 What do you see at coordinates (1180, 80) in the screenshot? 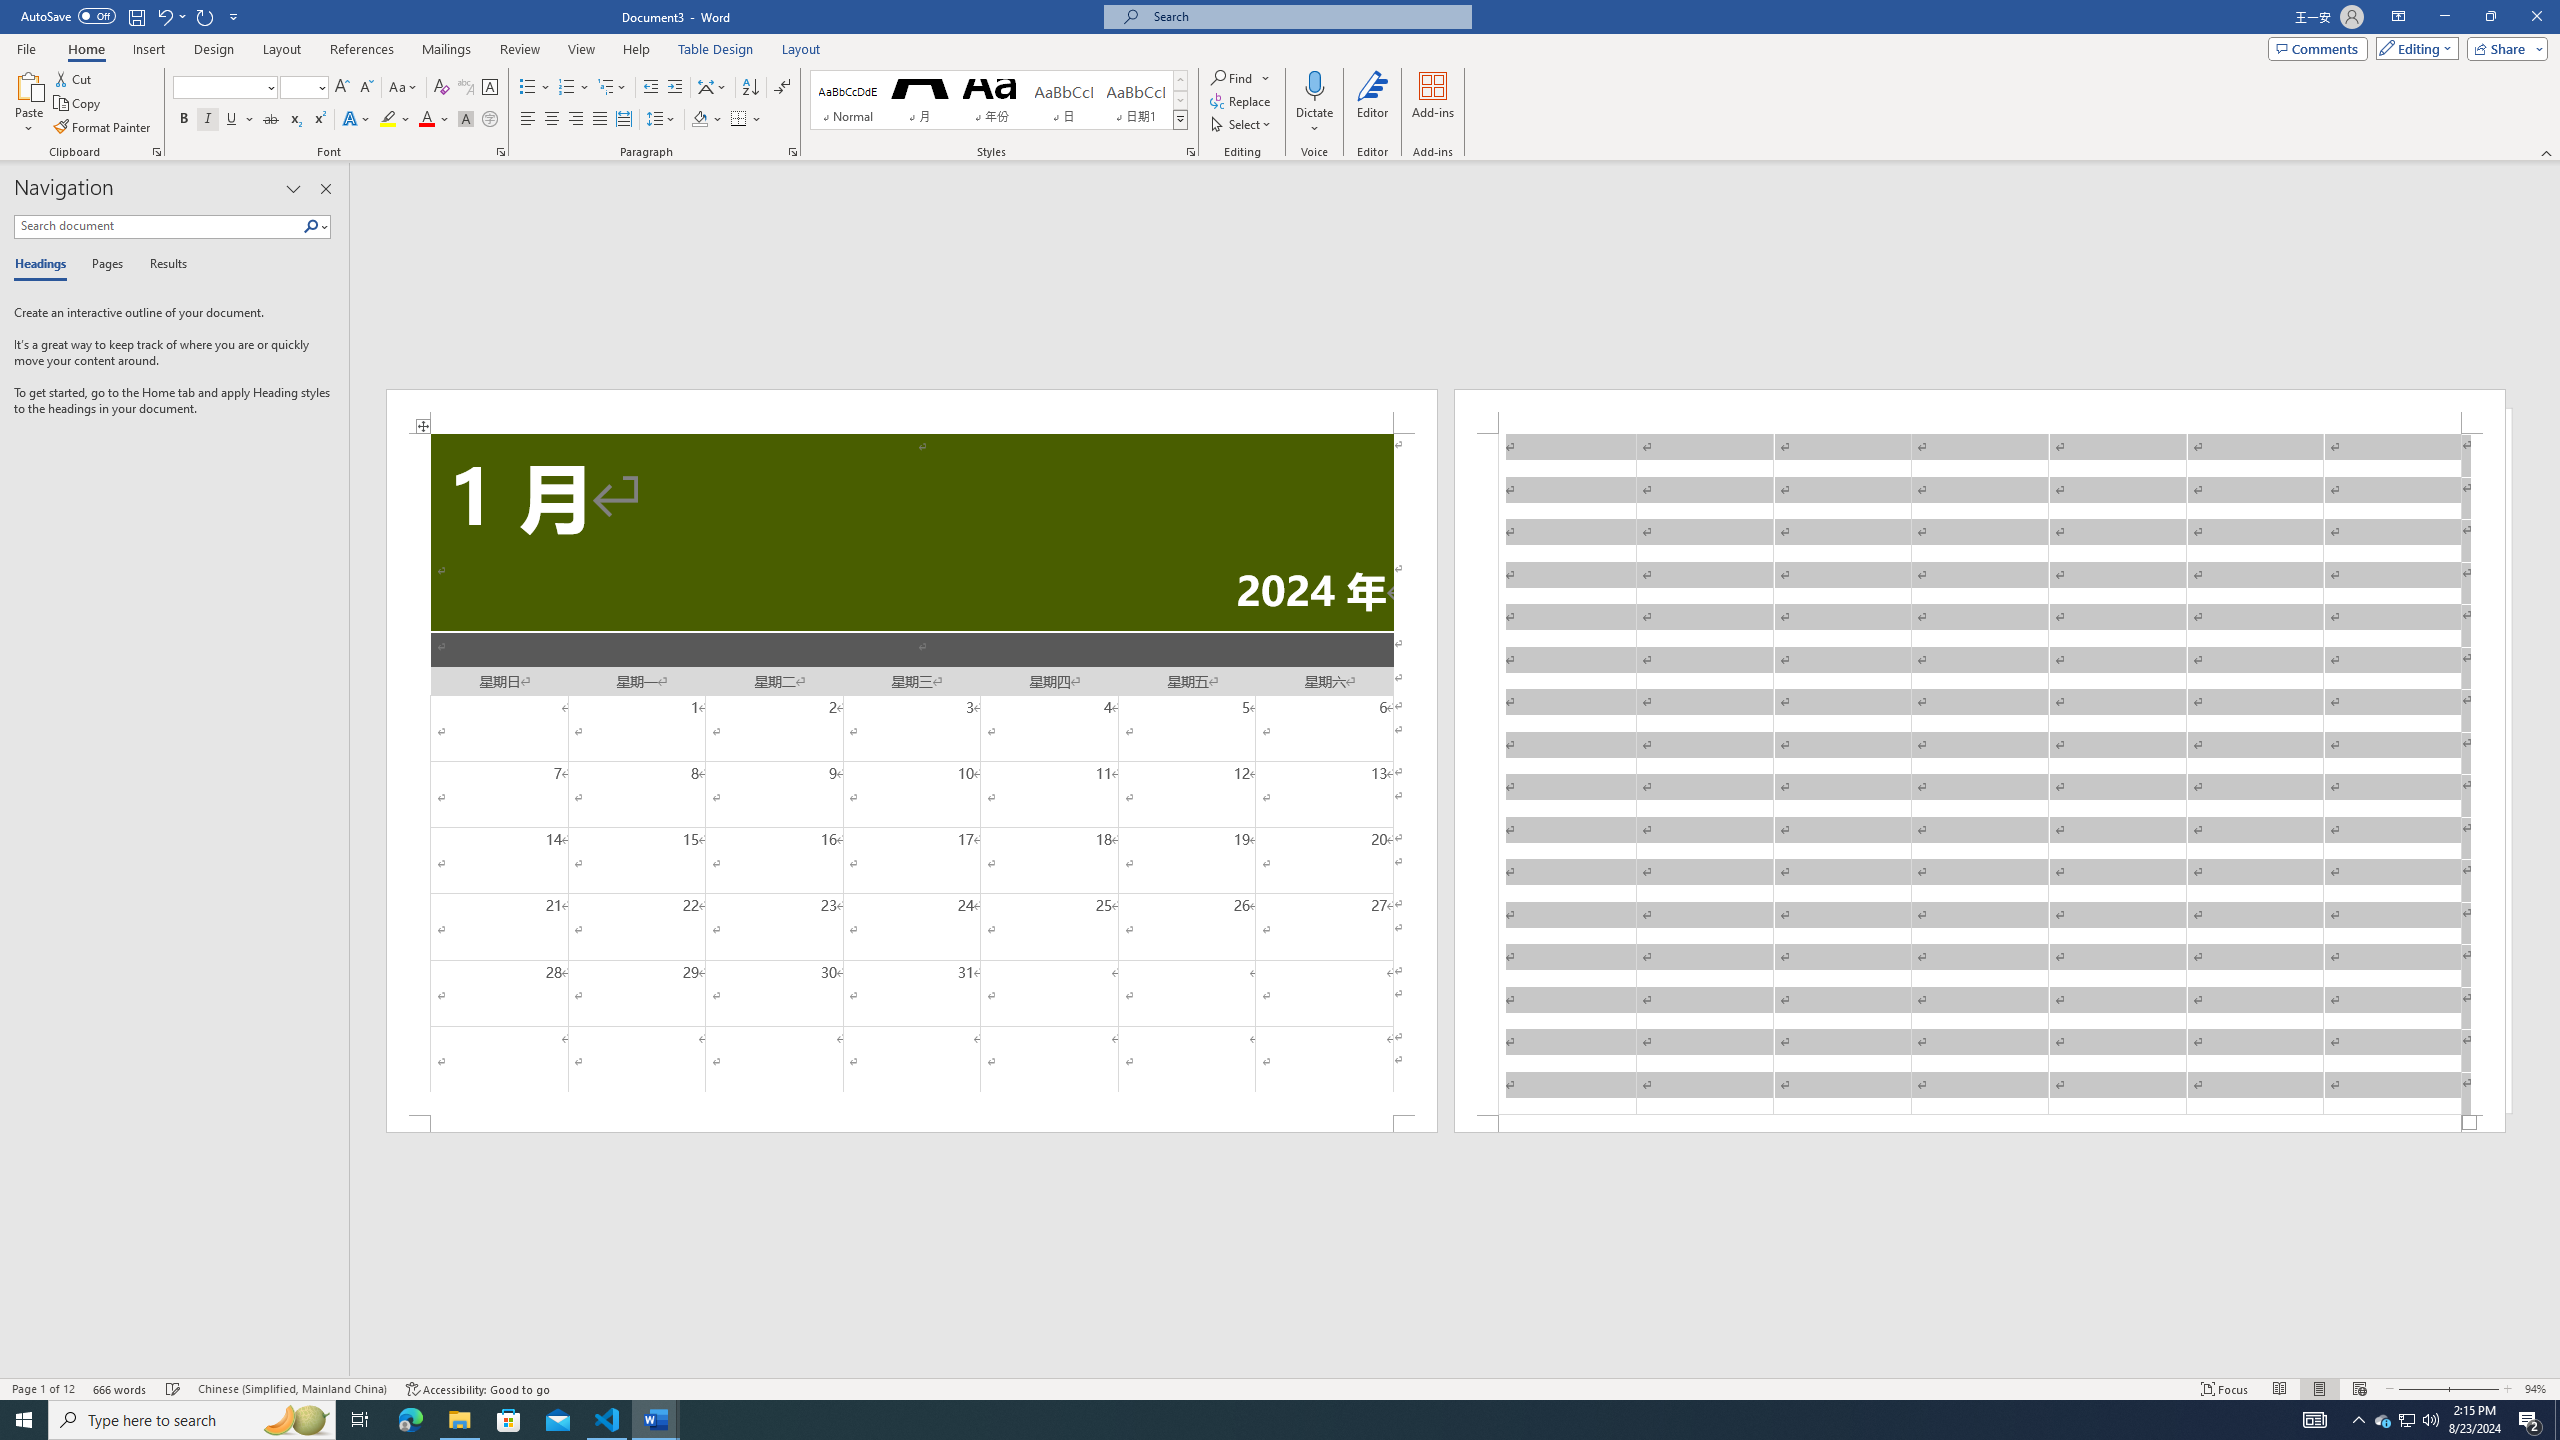
I see `Row up` at bounding box center [1180, 80].